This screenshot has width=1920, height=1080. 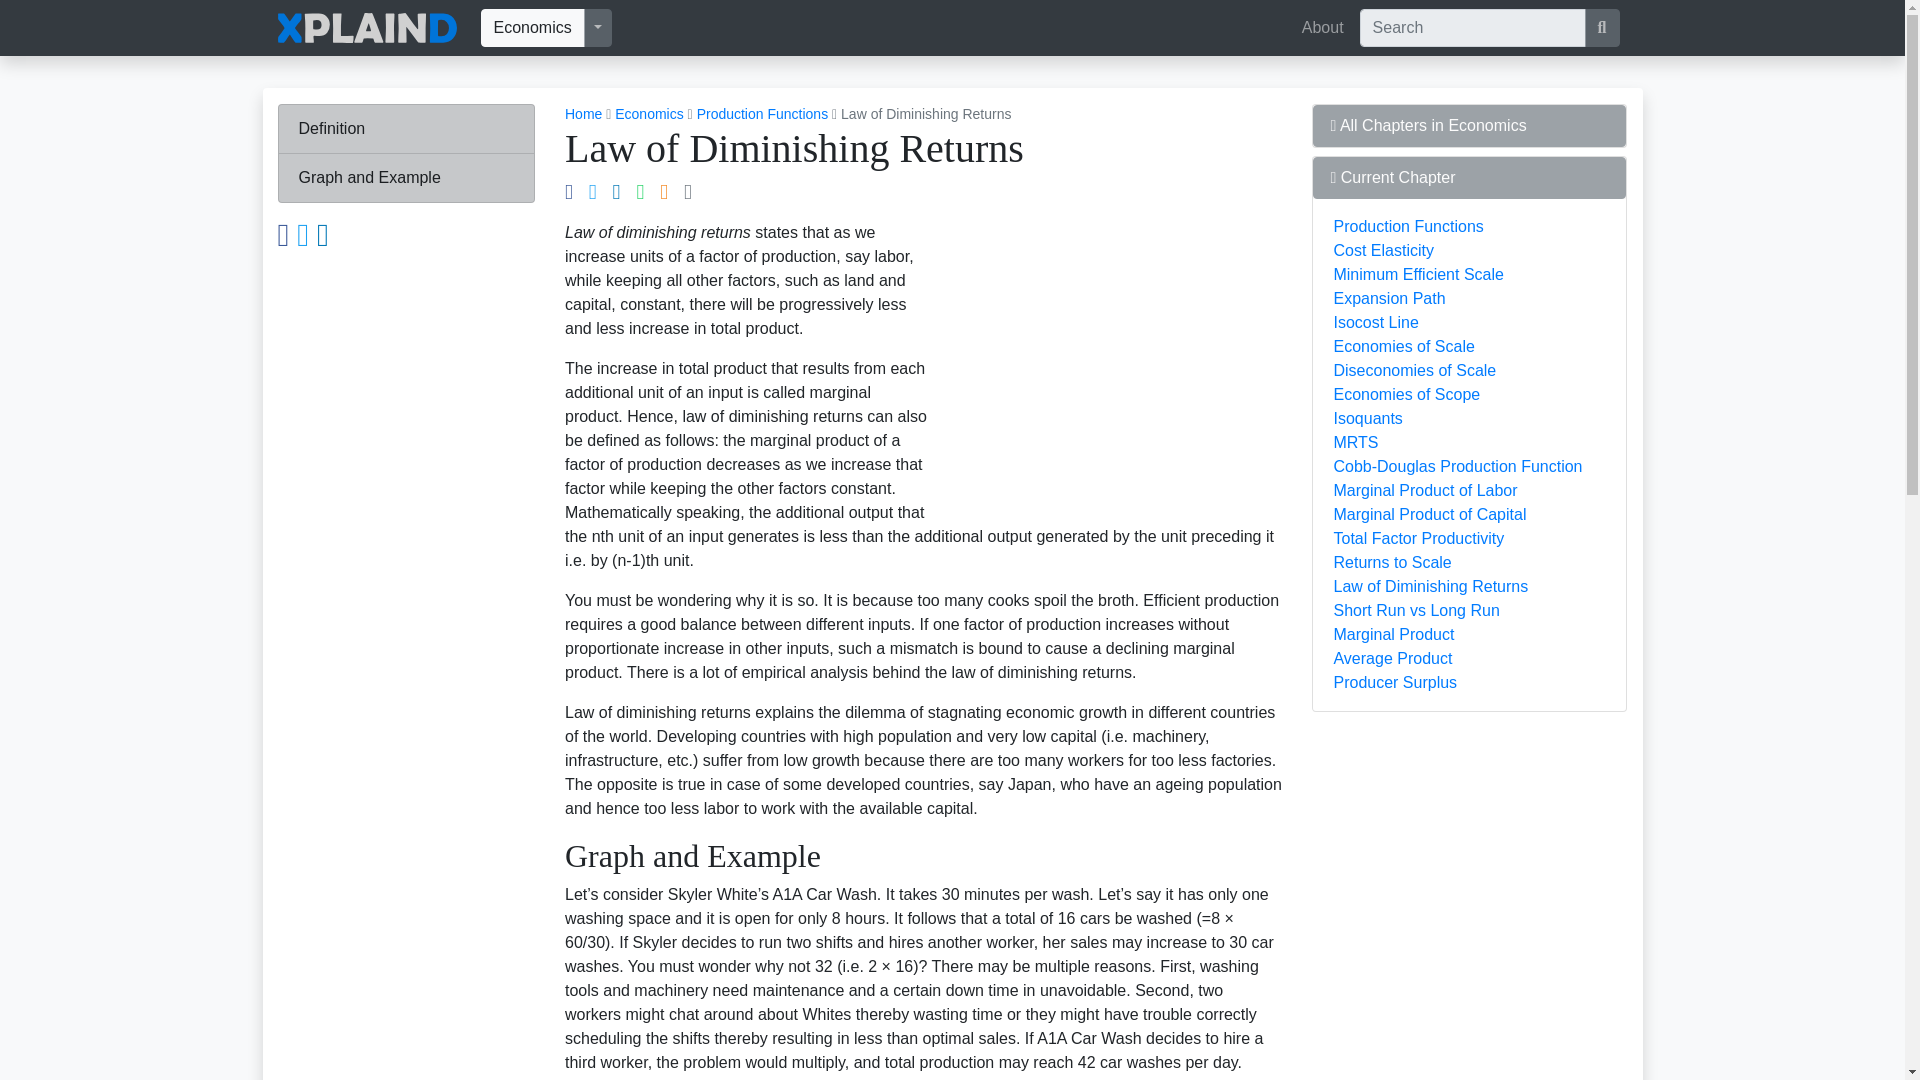 I want to click on Advertisement, so click(x=1462, y=1013).